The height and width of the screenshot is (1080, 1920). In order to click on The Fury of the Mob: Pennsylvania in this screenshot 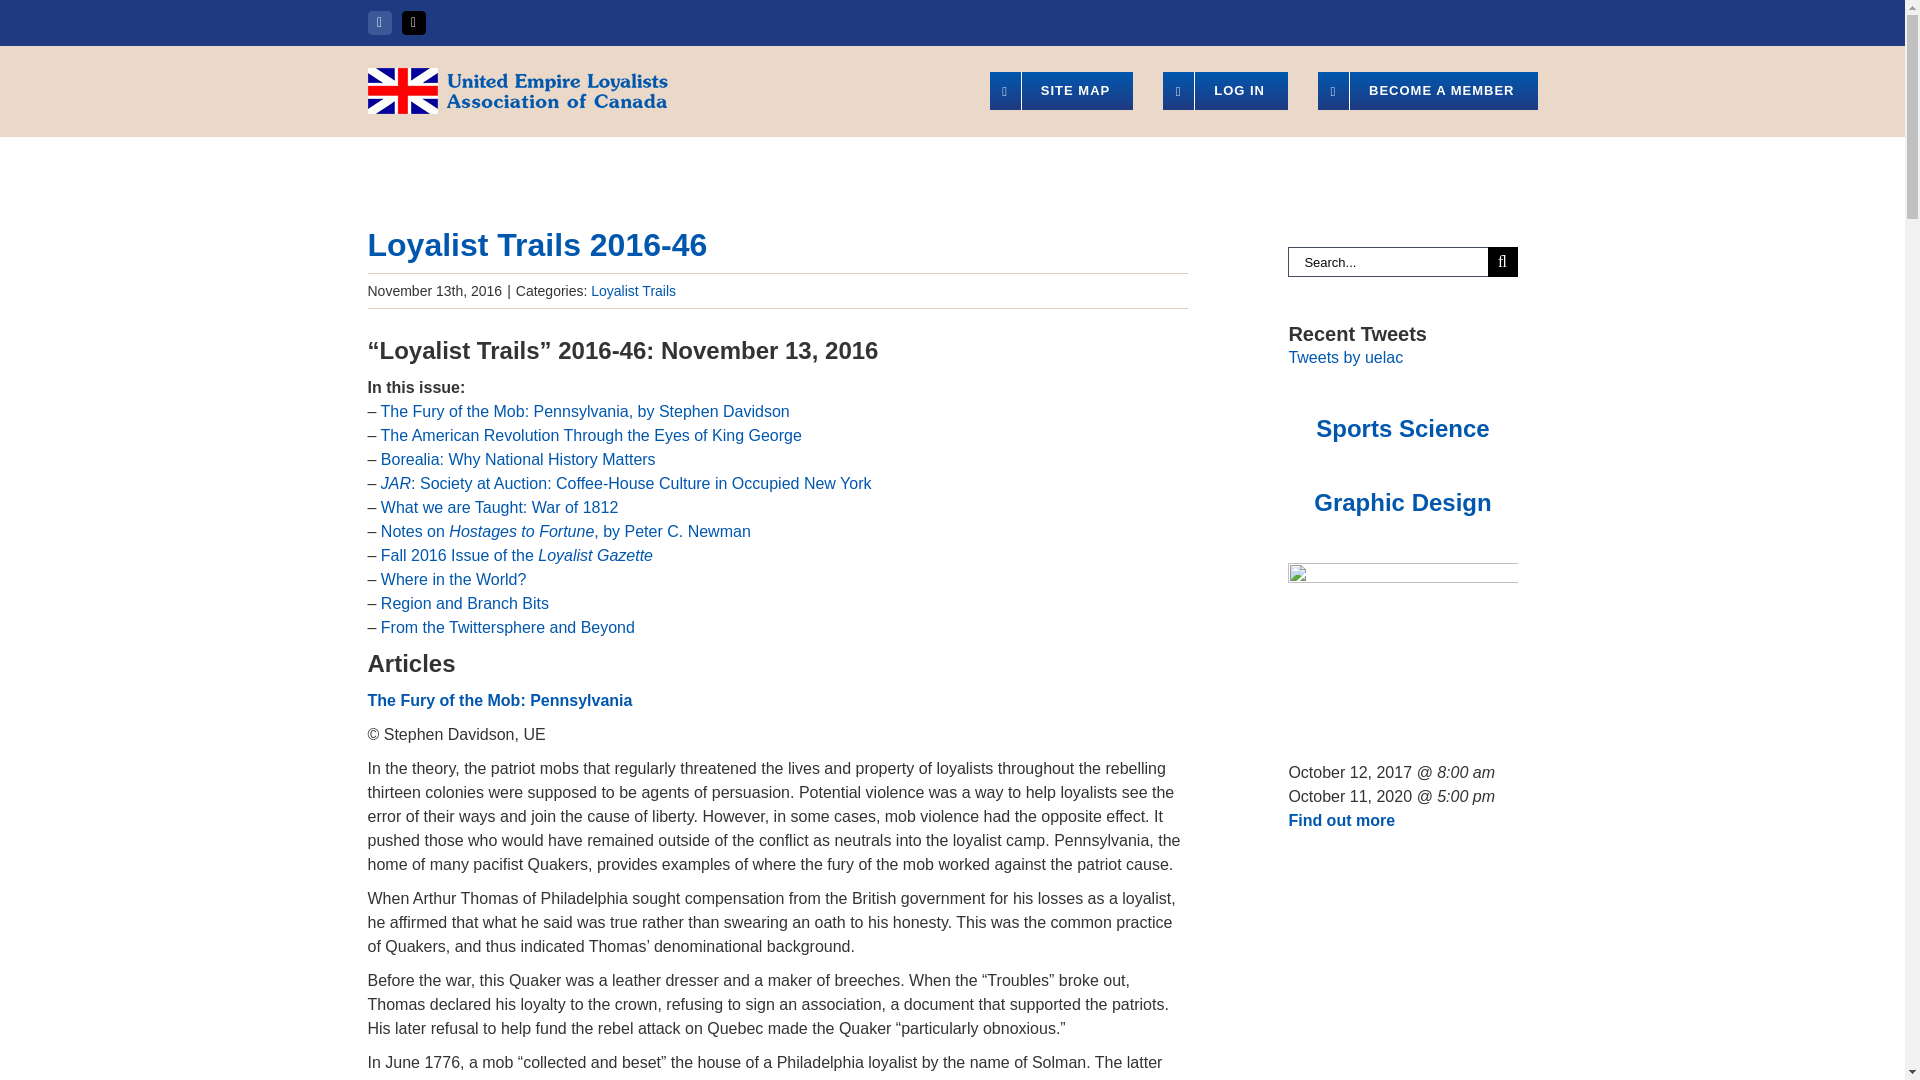, I will do `click(500, 700)`.